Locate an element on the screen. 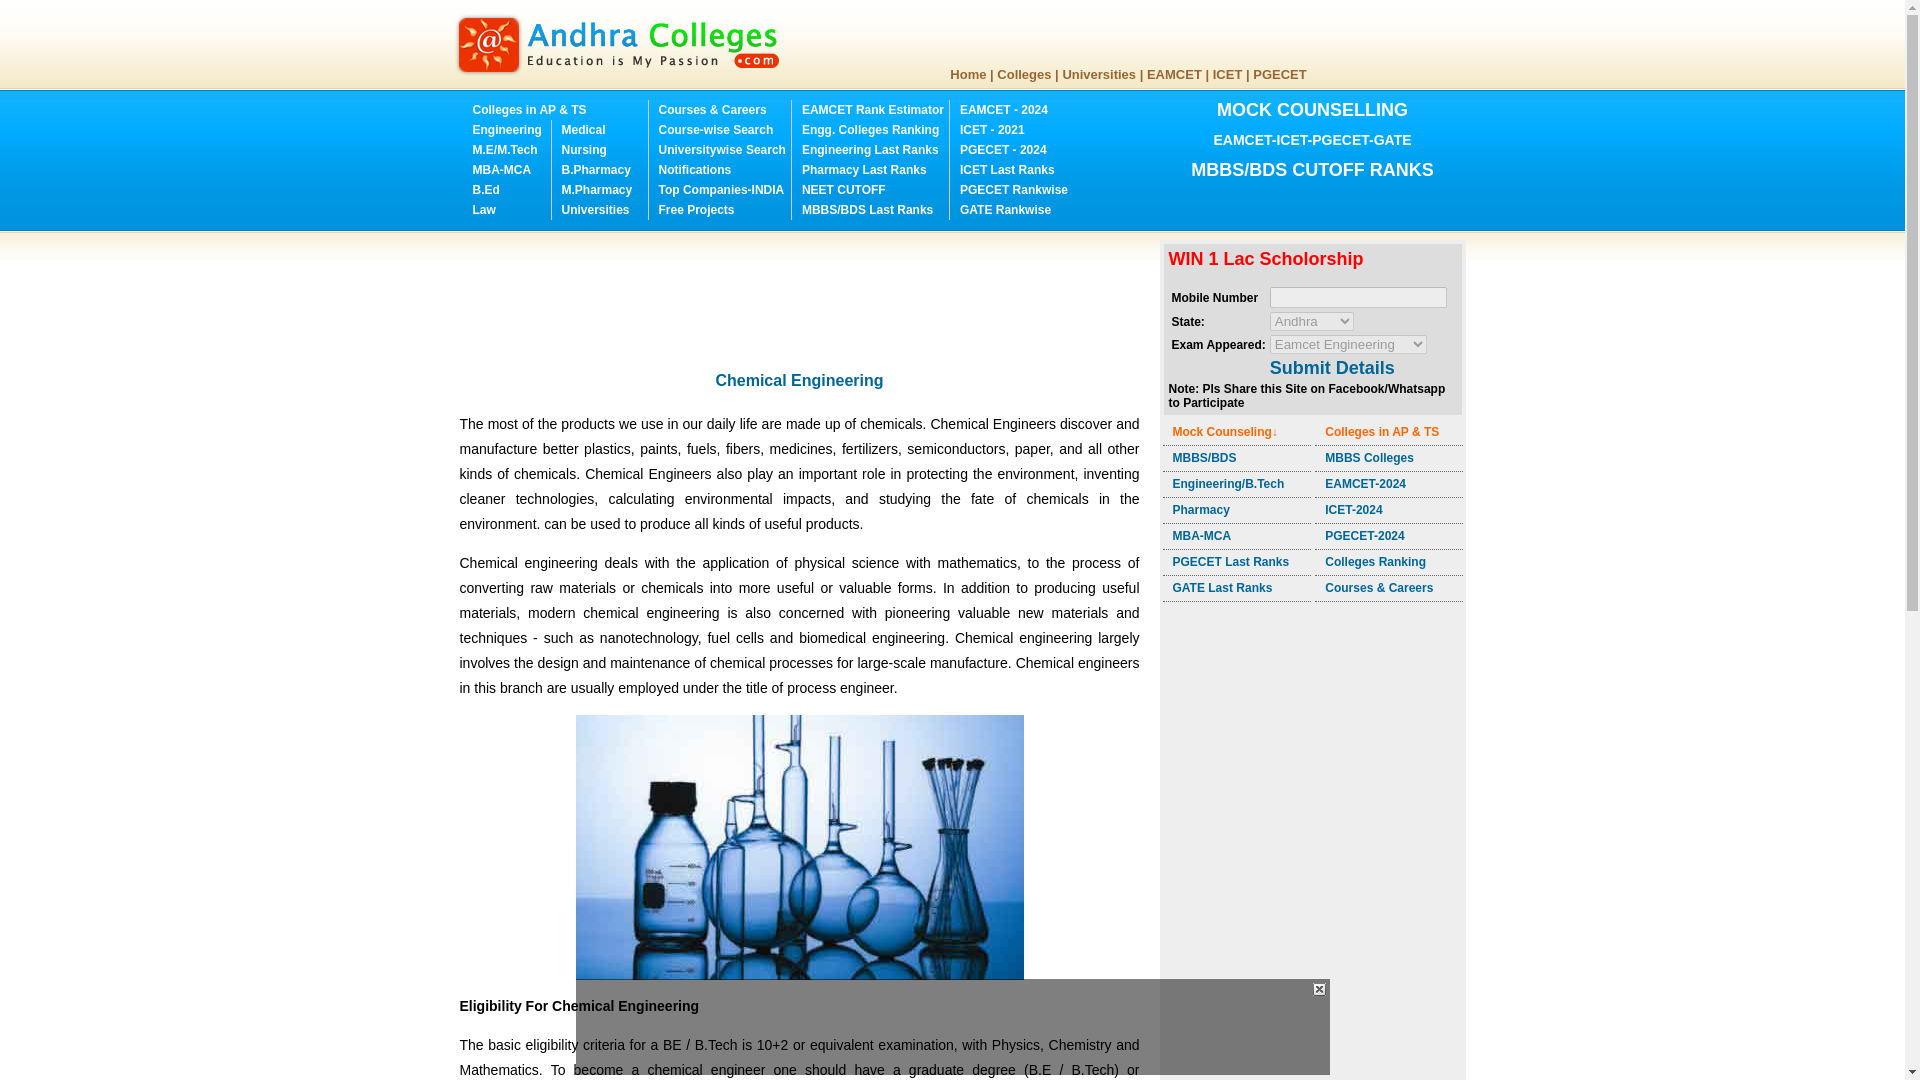  Universities is located at coordinates (1098, 74).